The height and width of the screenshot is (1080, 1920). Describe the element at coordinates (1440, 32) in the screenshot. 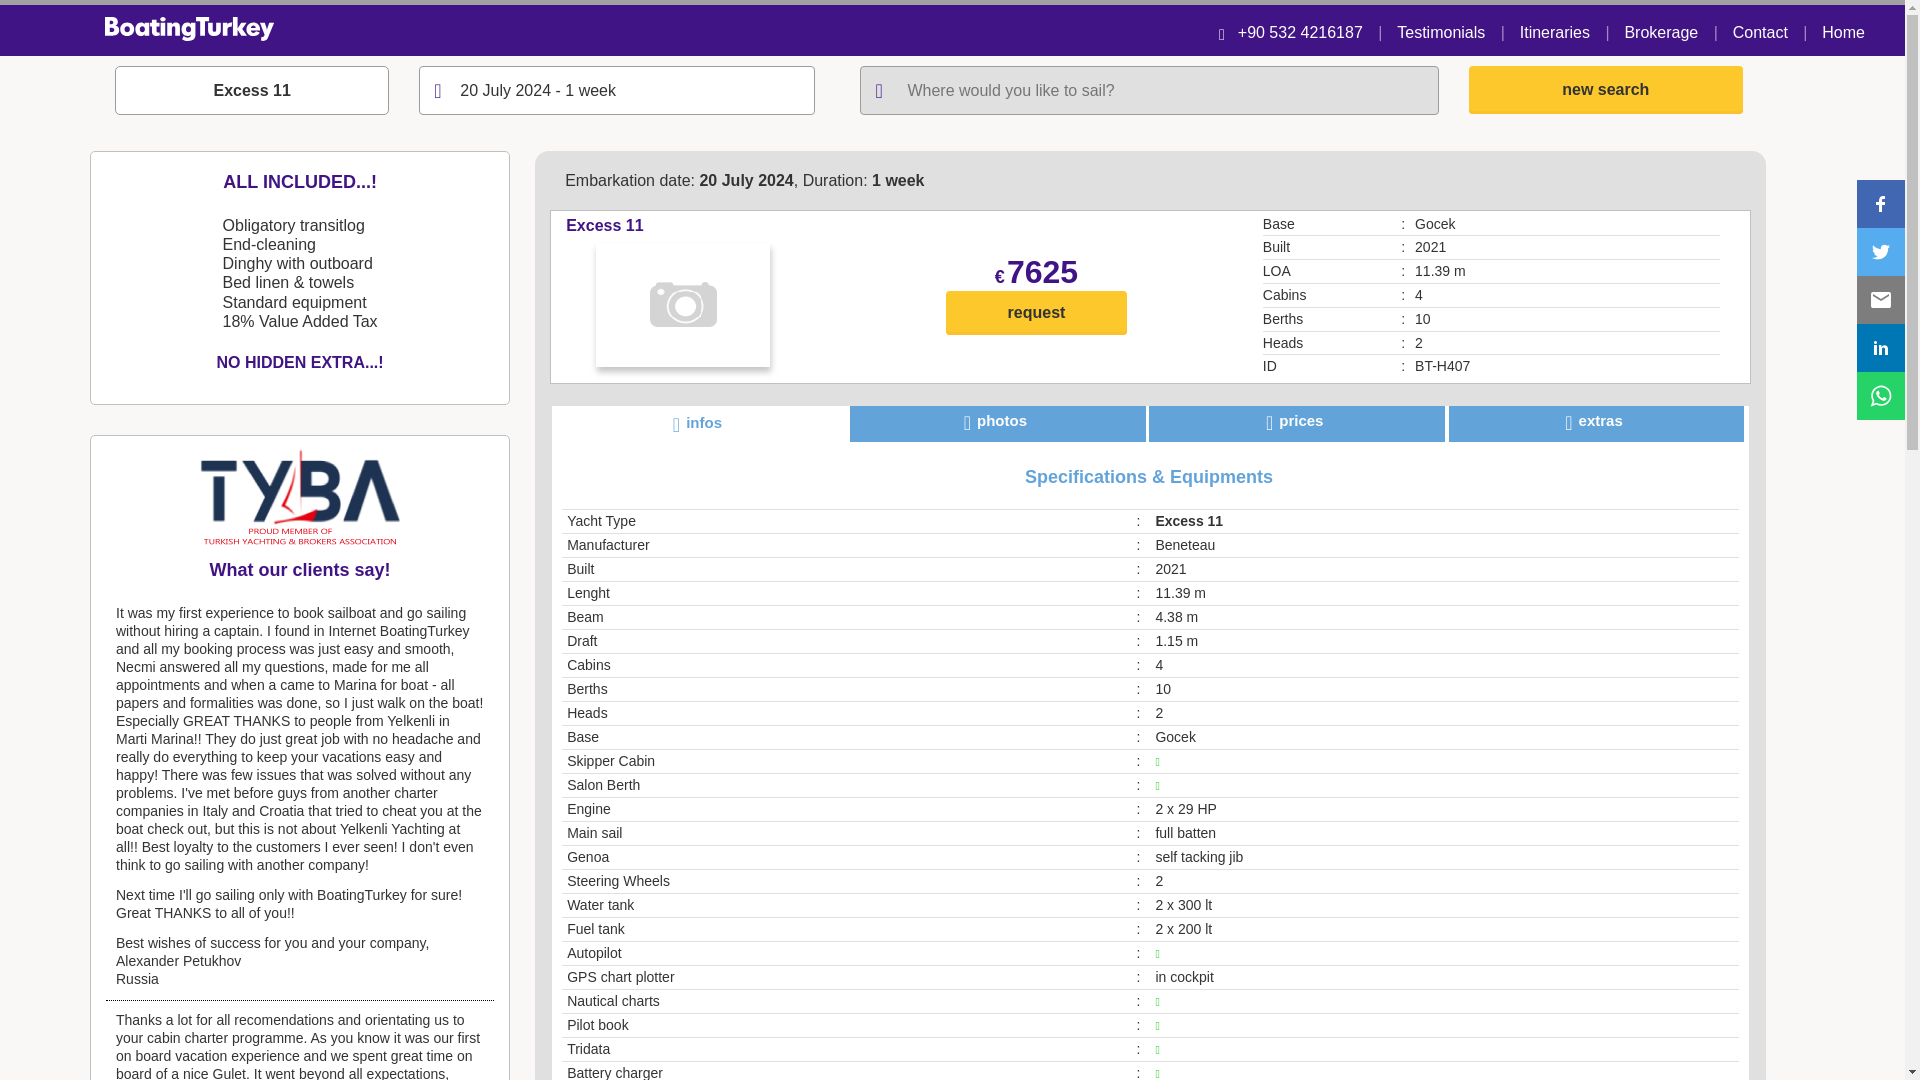

I see `Testimonials` at that location.